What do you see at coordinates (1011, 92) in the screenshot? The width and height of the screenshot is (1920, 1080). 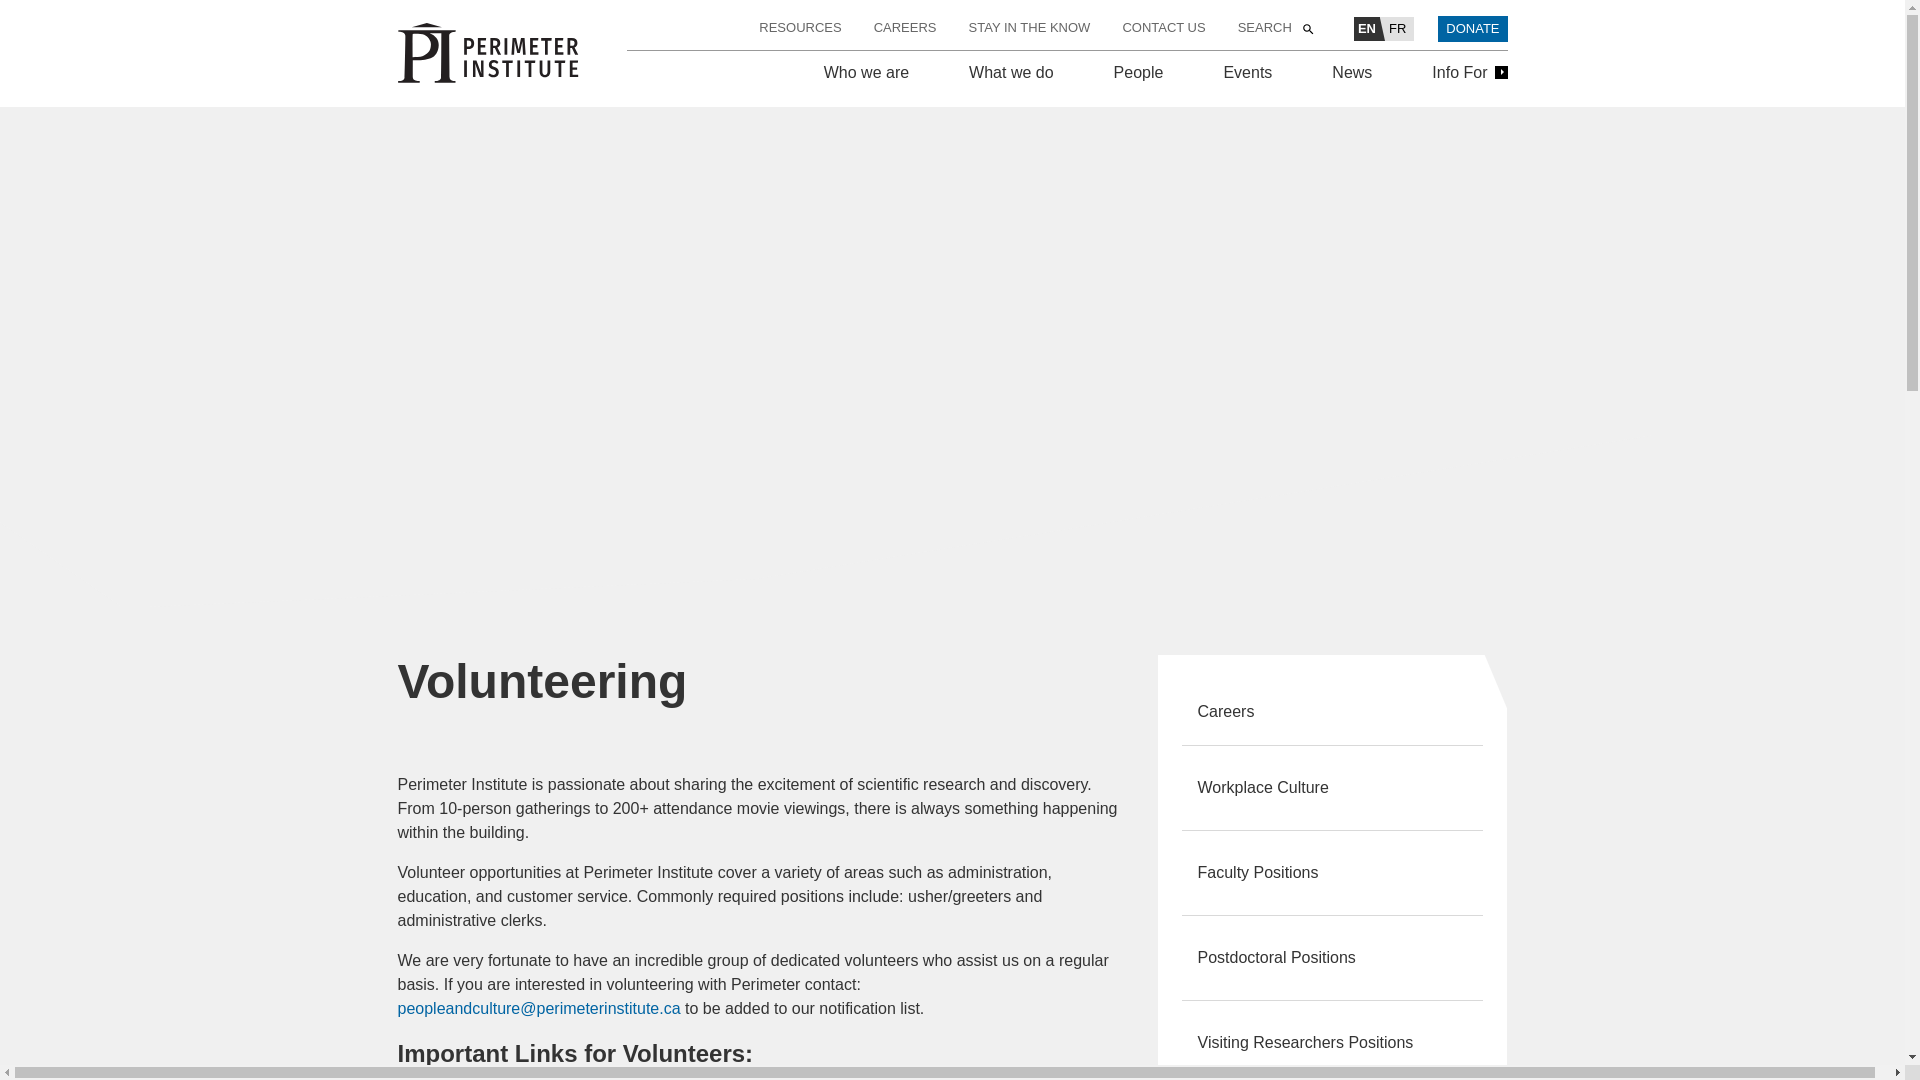 I see `Dropdown Toggle` at bounding box center [1011, 92].